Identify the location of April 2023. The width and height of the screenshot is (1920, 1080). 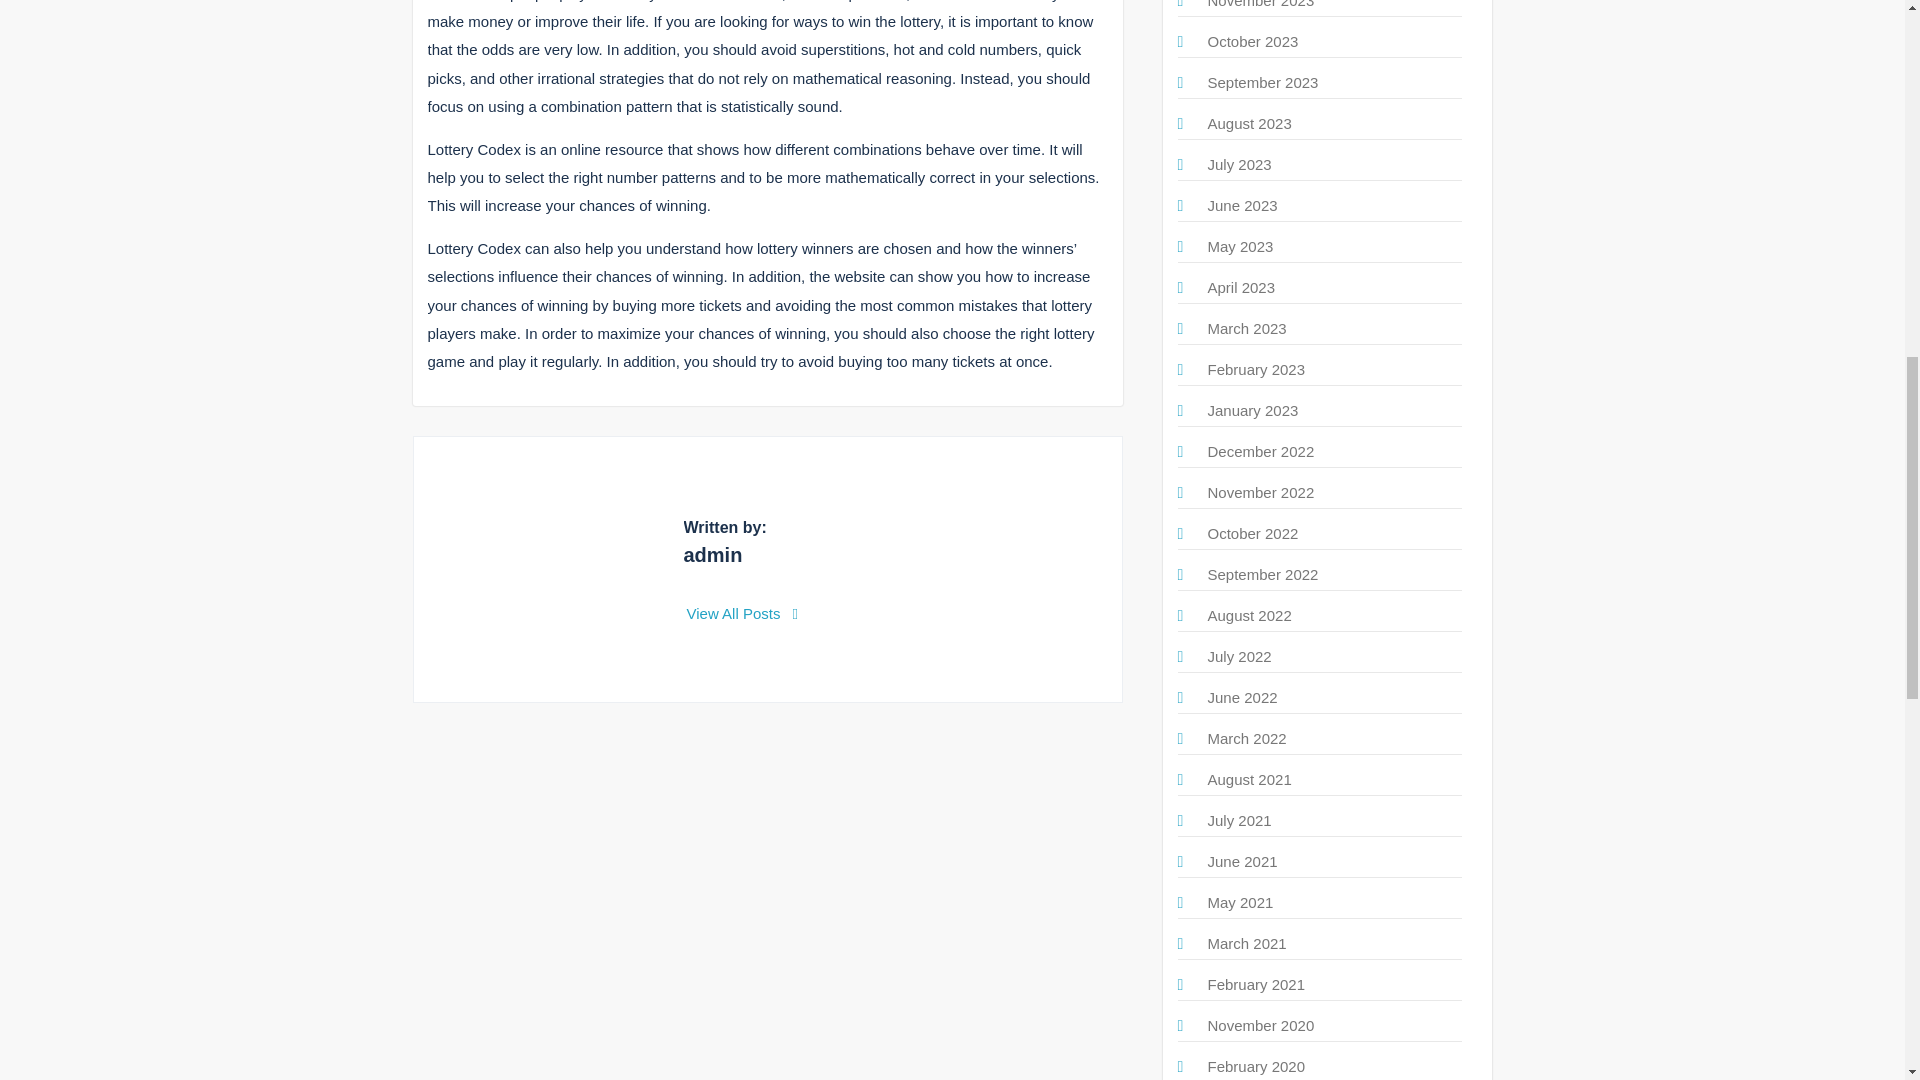
(1242, 286).